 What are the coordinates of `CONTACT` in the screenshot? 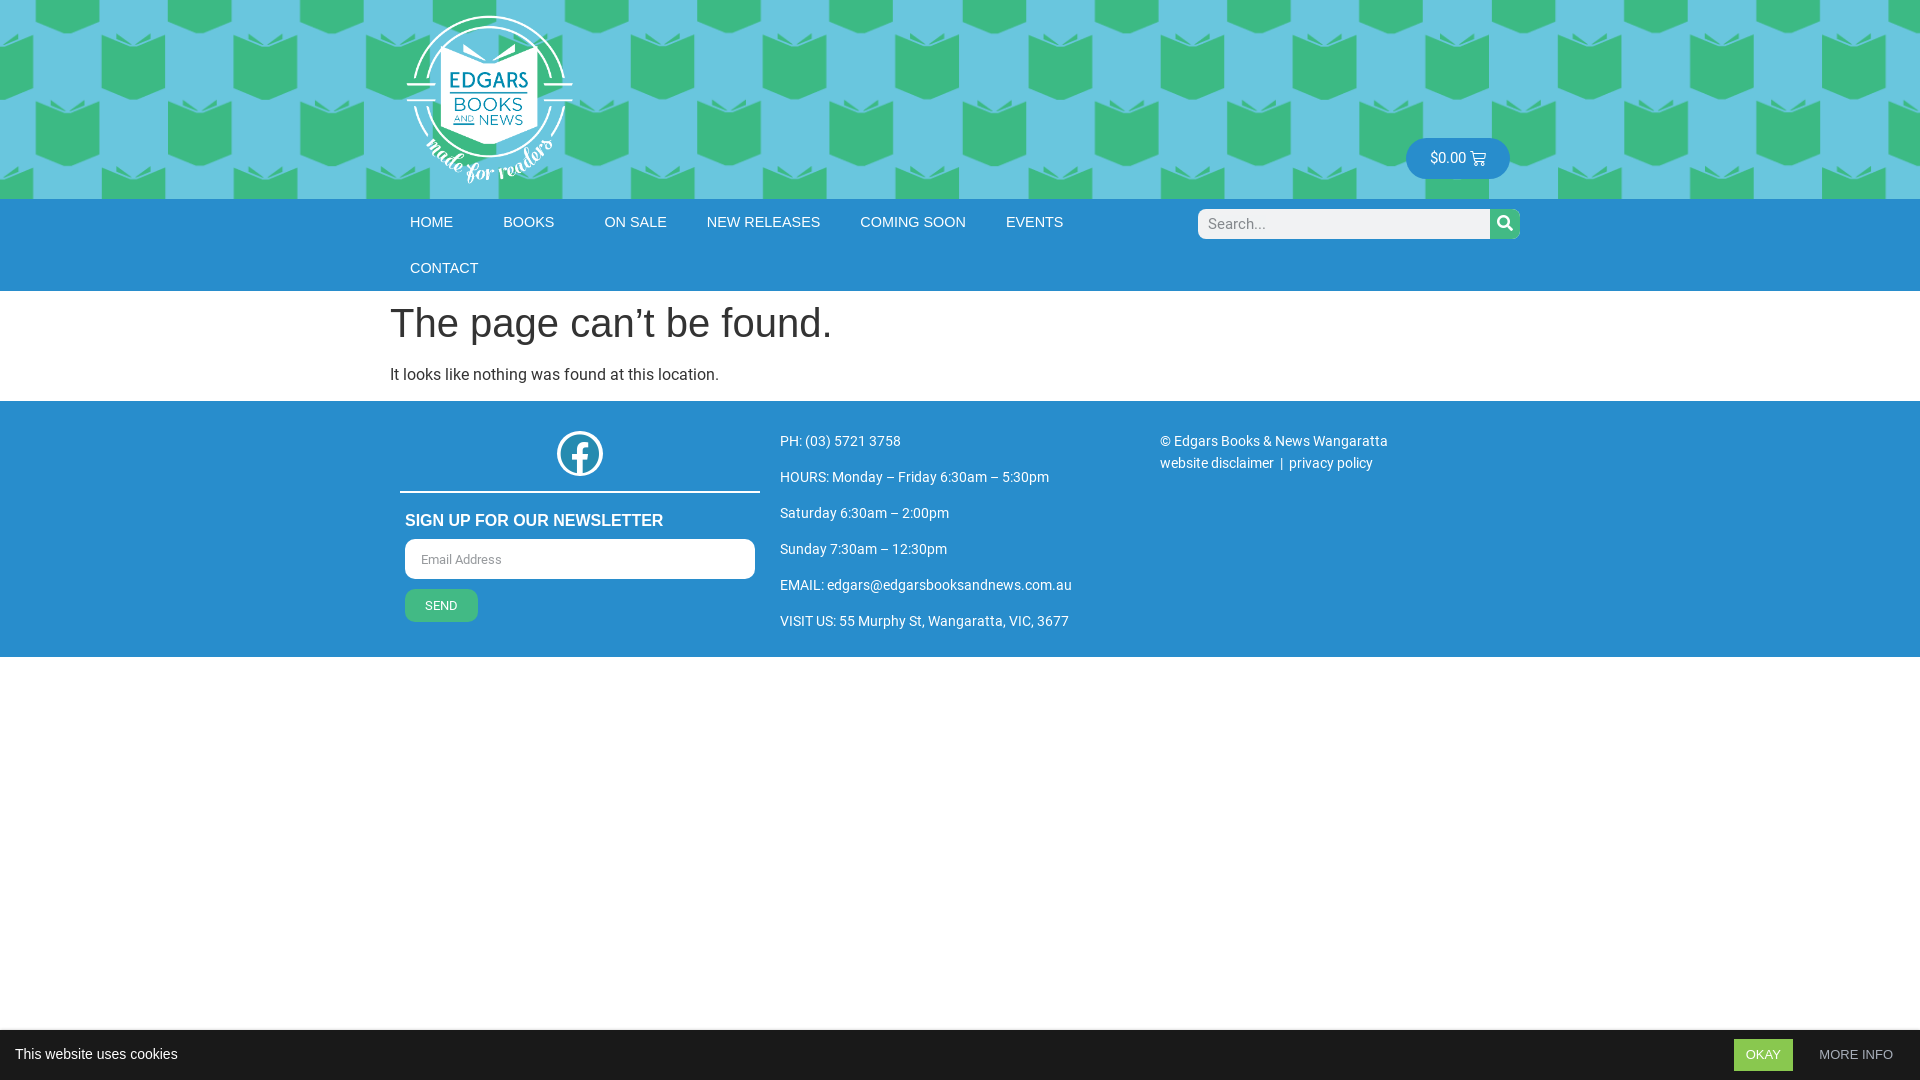 It's located at (444, 267).